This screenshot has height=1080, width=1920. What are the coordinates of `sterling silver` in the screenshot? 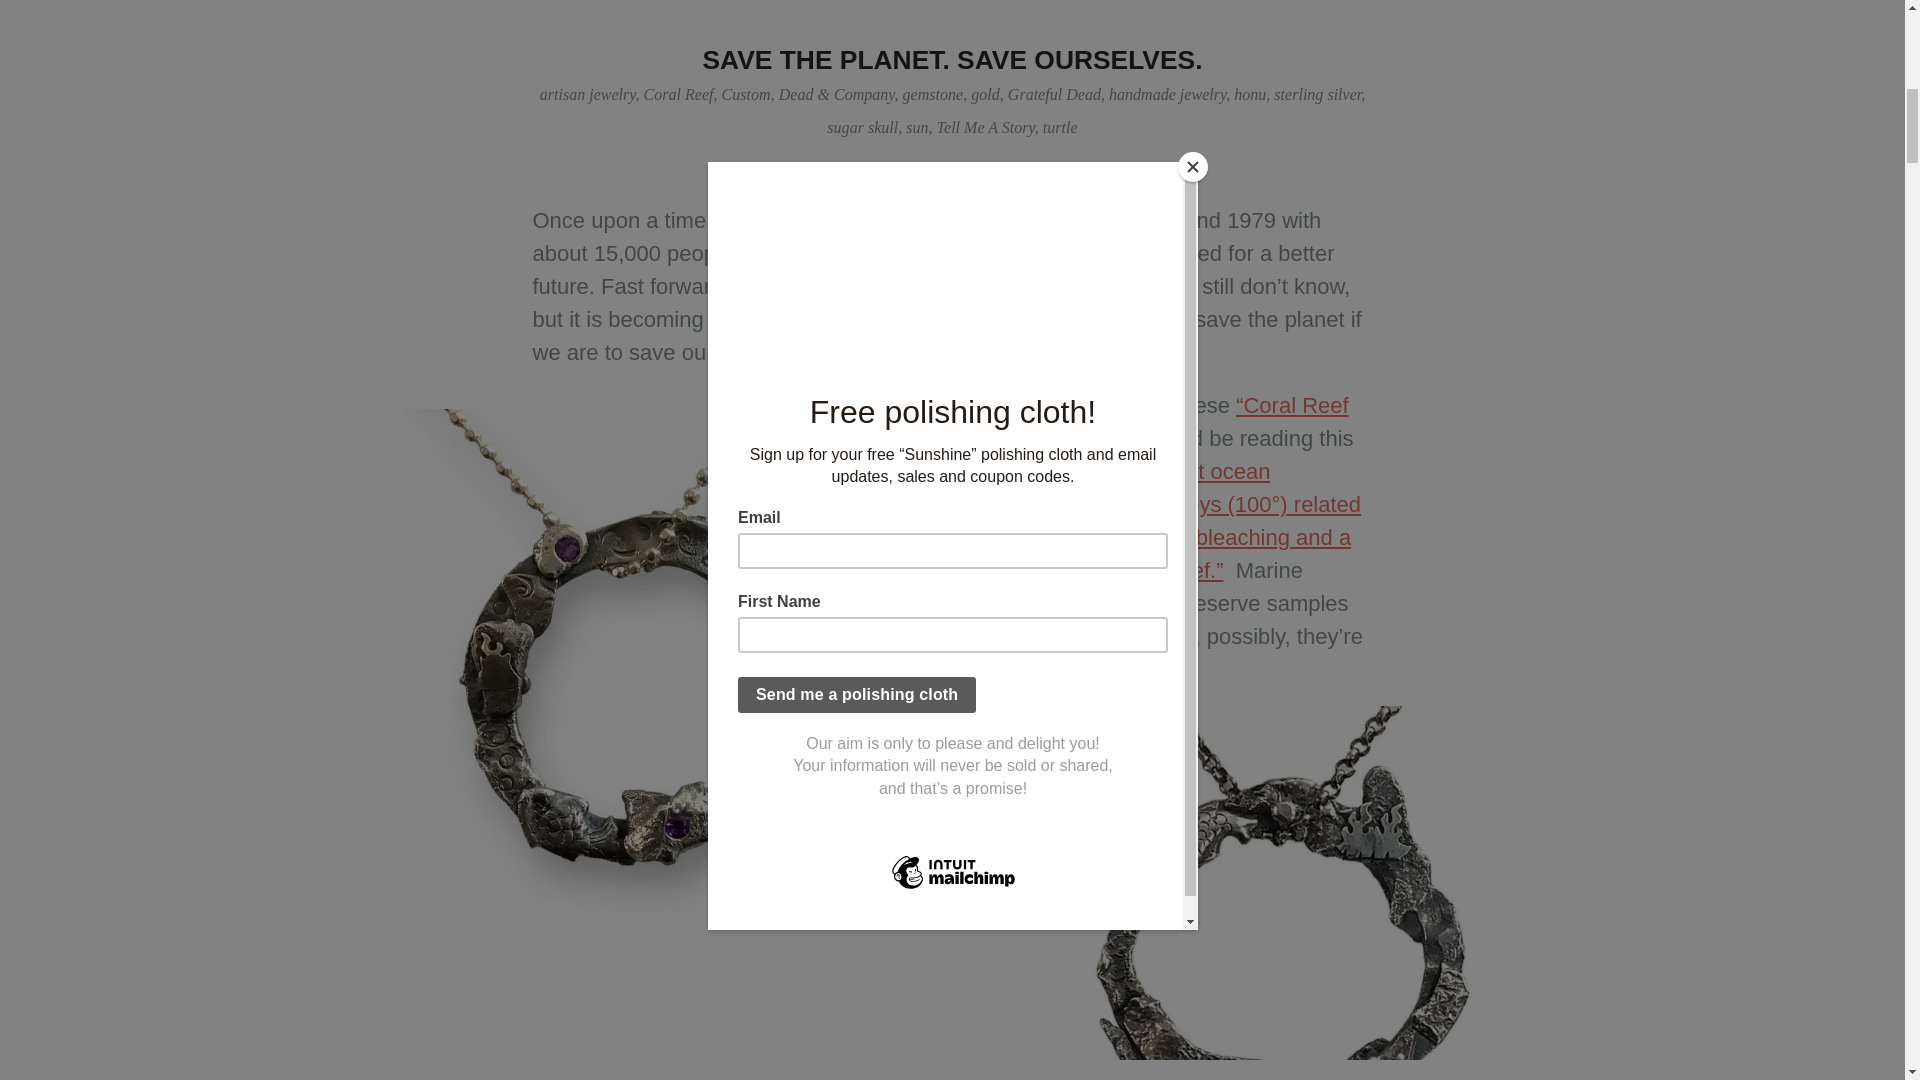 It's located at (1318, 94).